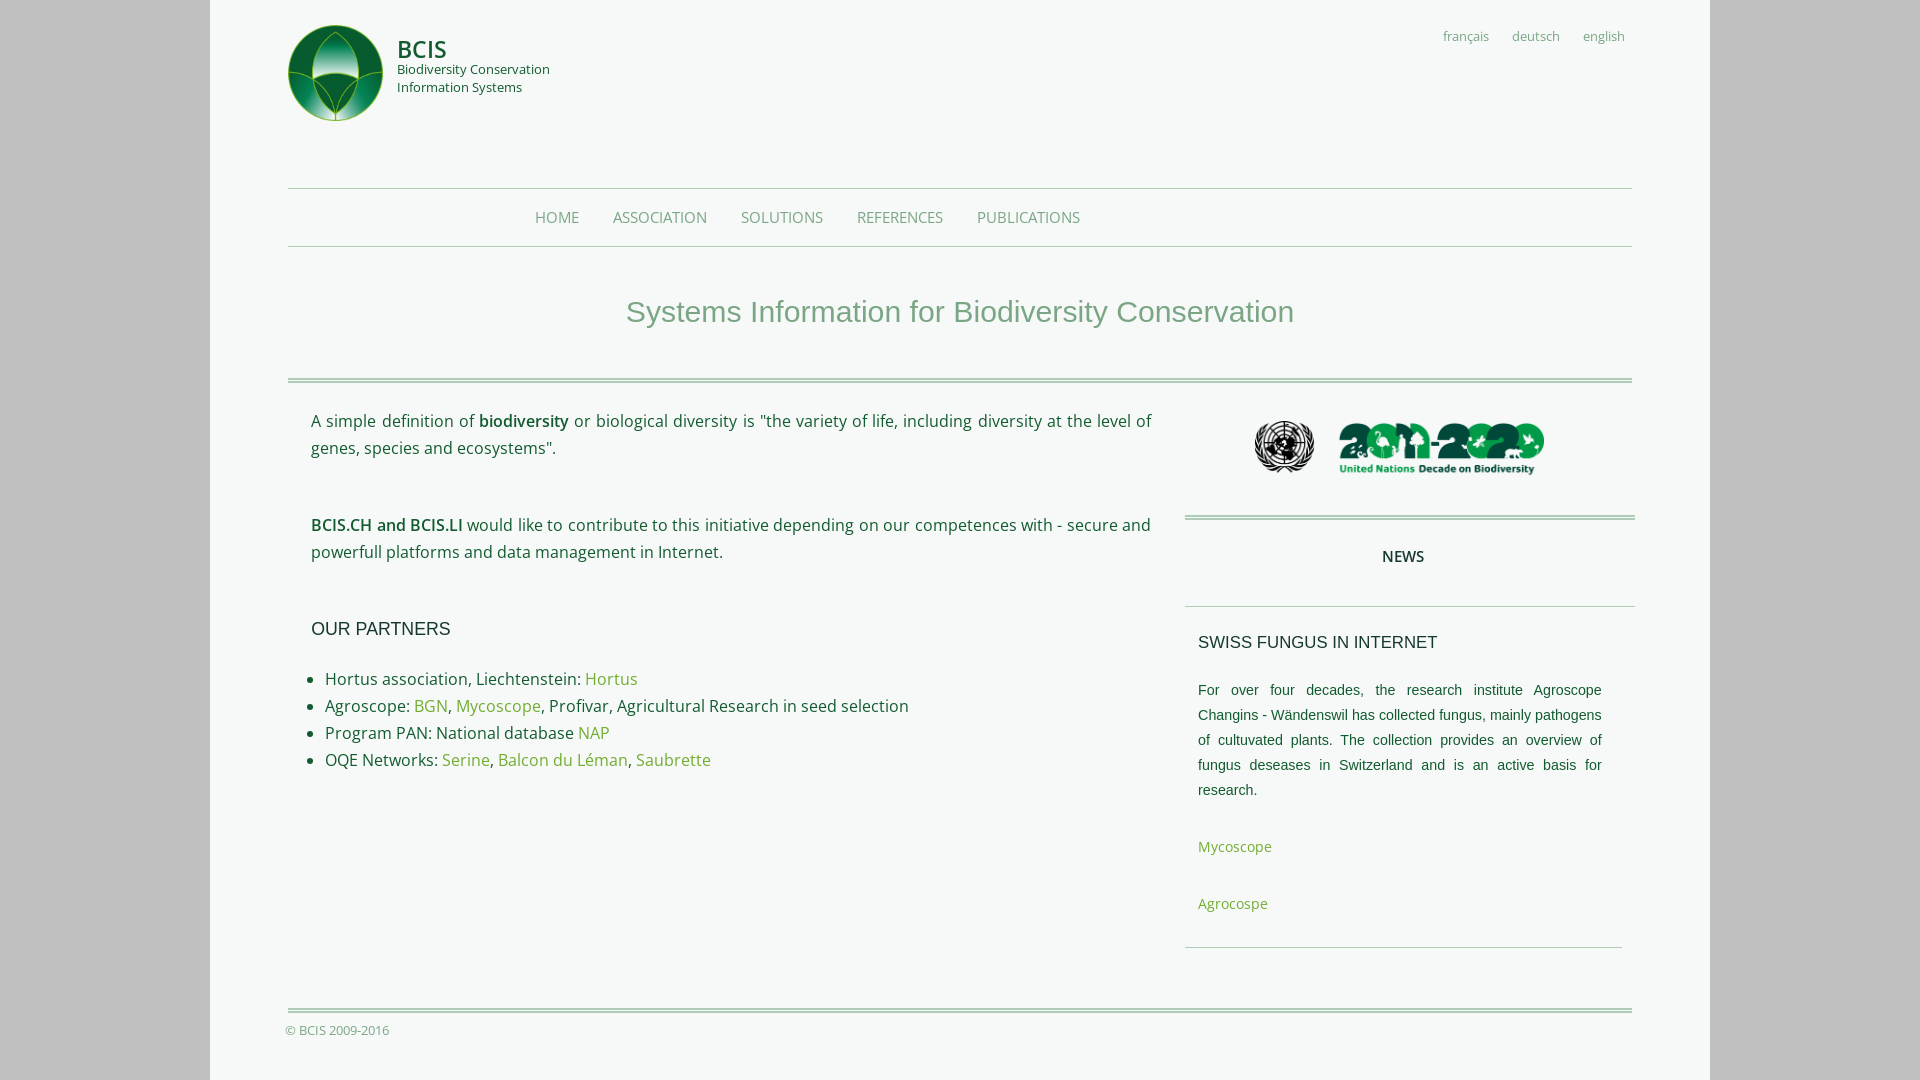 The width and height of the screenshot is (1920, 1080). What do you see at coordinates (594, 733) in the screenshot?
I see `NAP` at bounding box center [594, 733].